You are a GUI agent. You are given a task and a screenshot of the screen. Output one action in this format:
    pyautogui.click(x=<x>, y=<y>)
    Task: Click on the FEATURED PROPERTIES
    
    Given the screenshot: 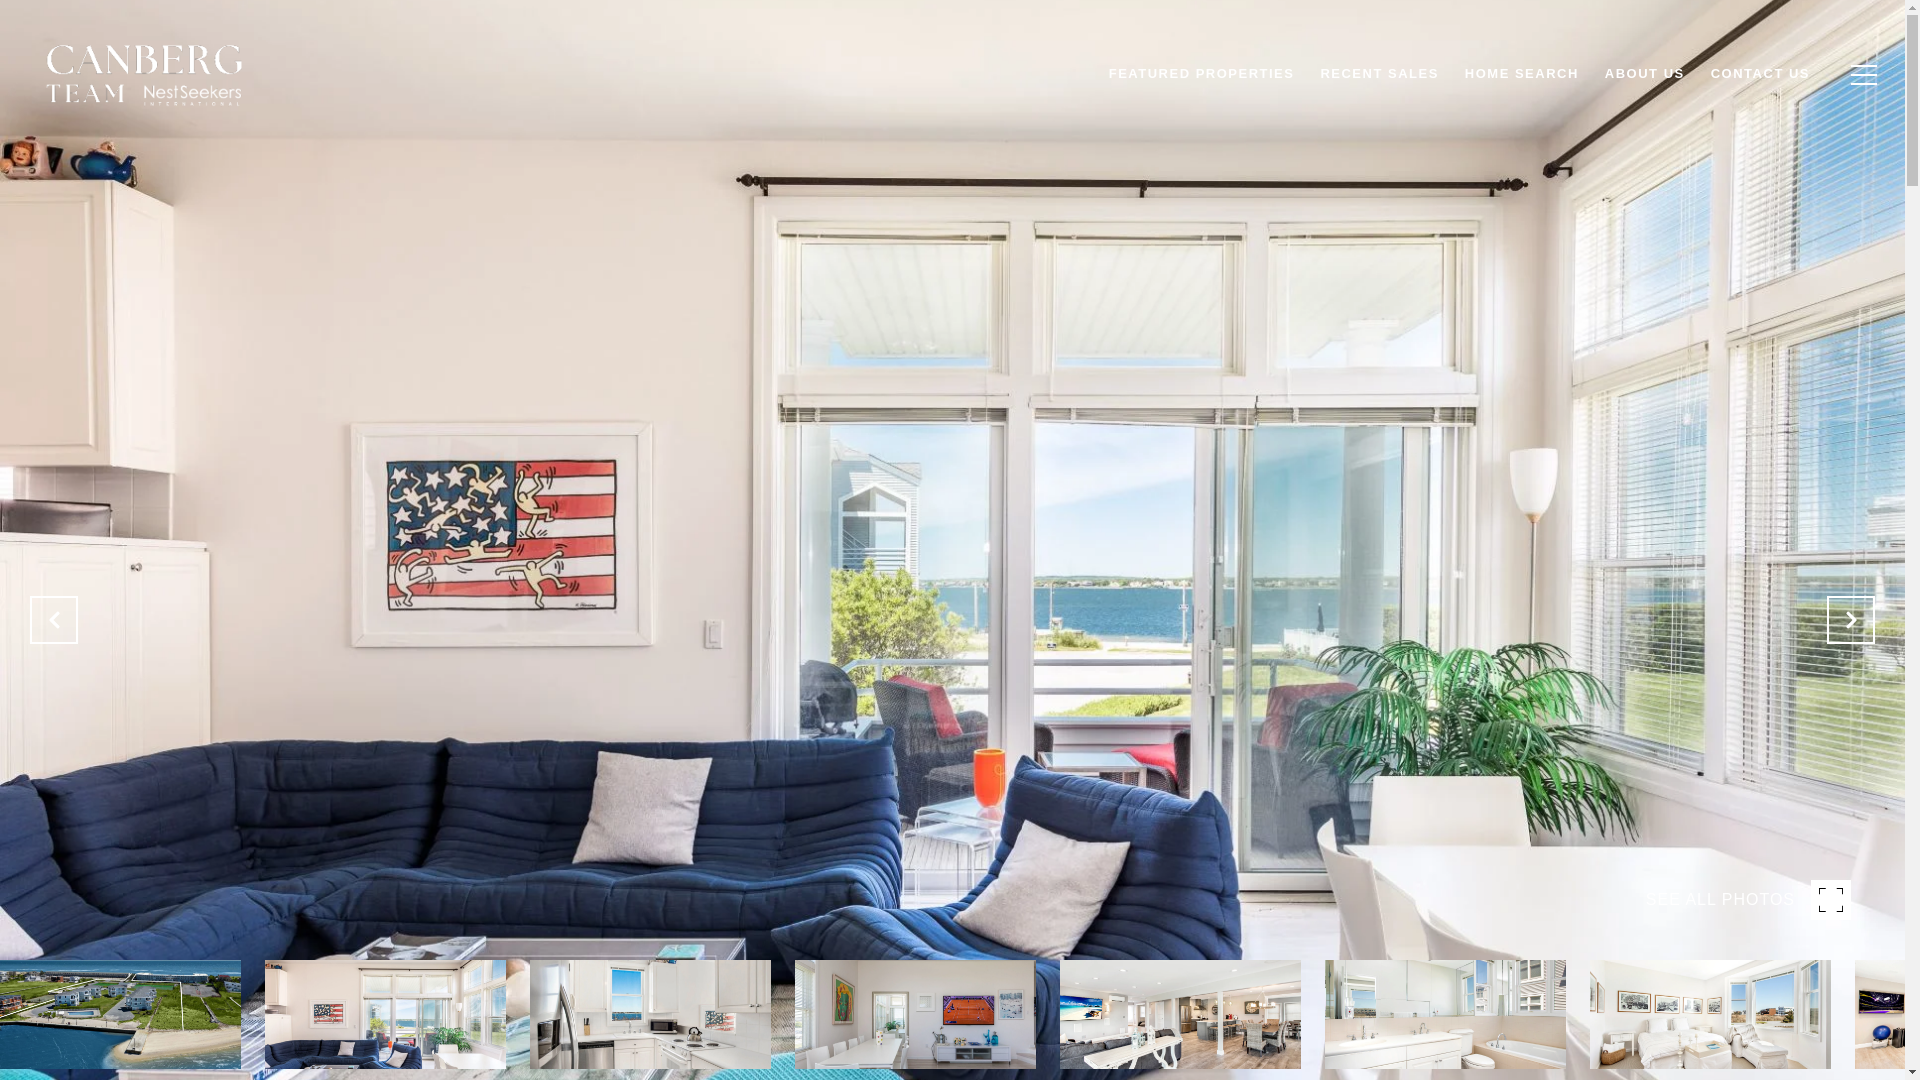 What is the action you would take?
    pyautogui.click(x=1202, y=74)
    